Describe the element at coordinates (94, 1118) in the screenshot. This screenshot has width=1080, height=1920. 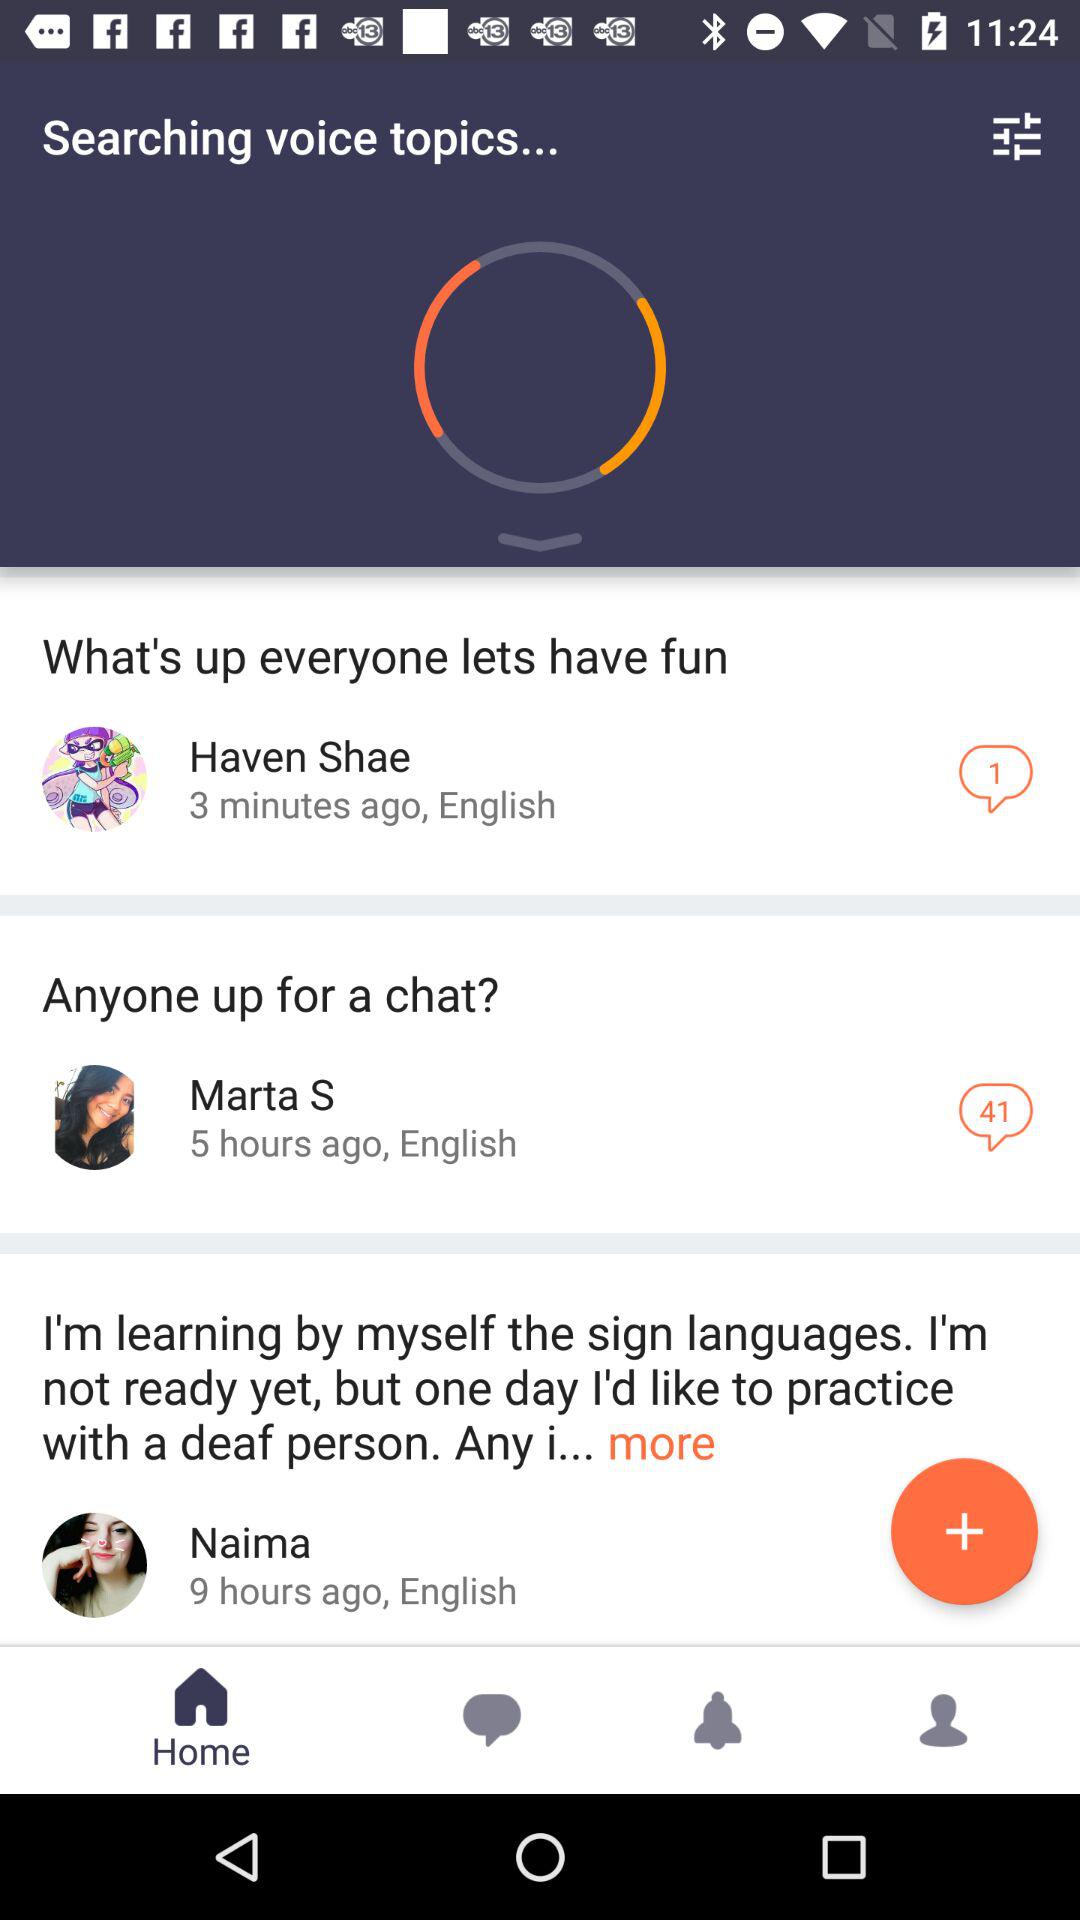
I see `open user profile` at that location.